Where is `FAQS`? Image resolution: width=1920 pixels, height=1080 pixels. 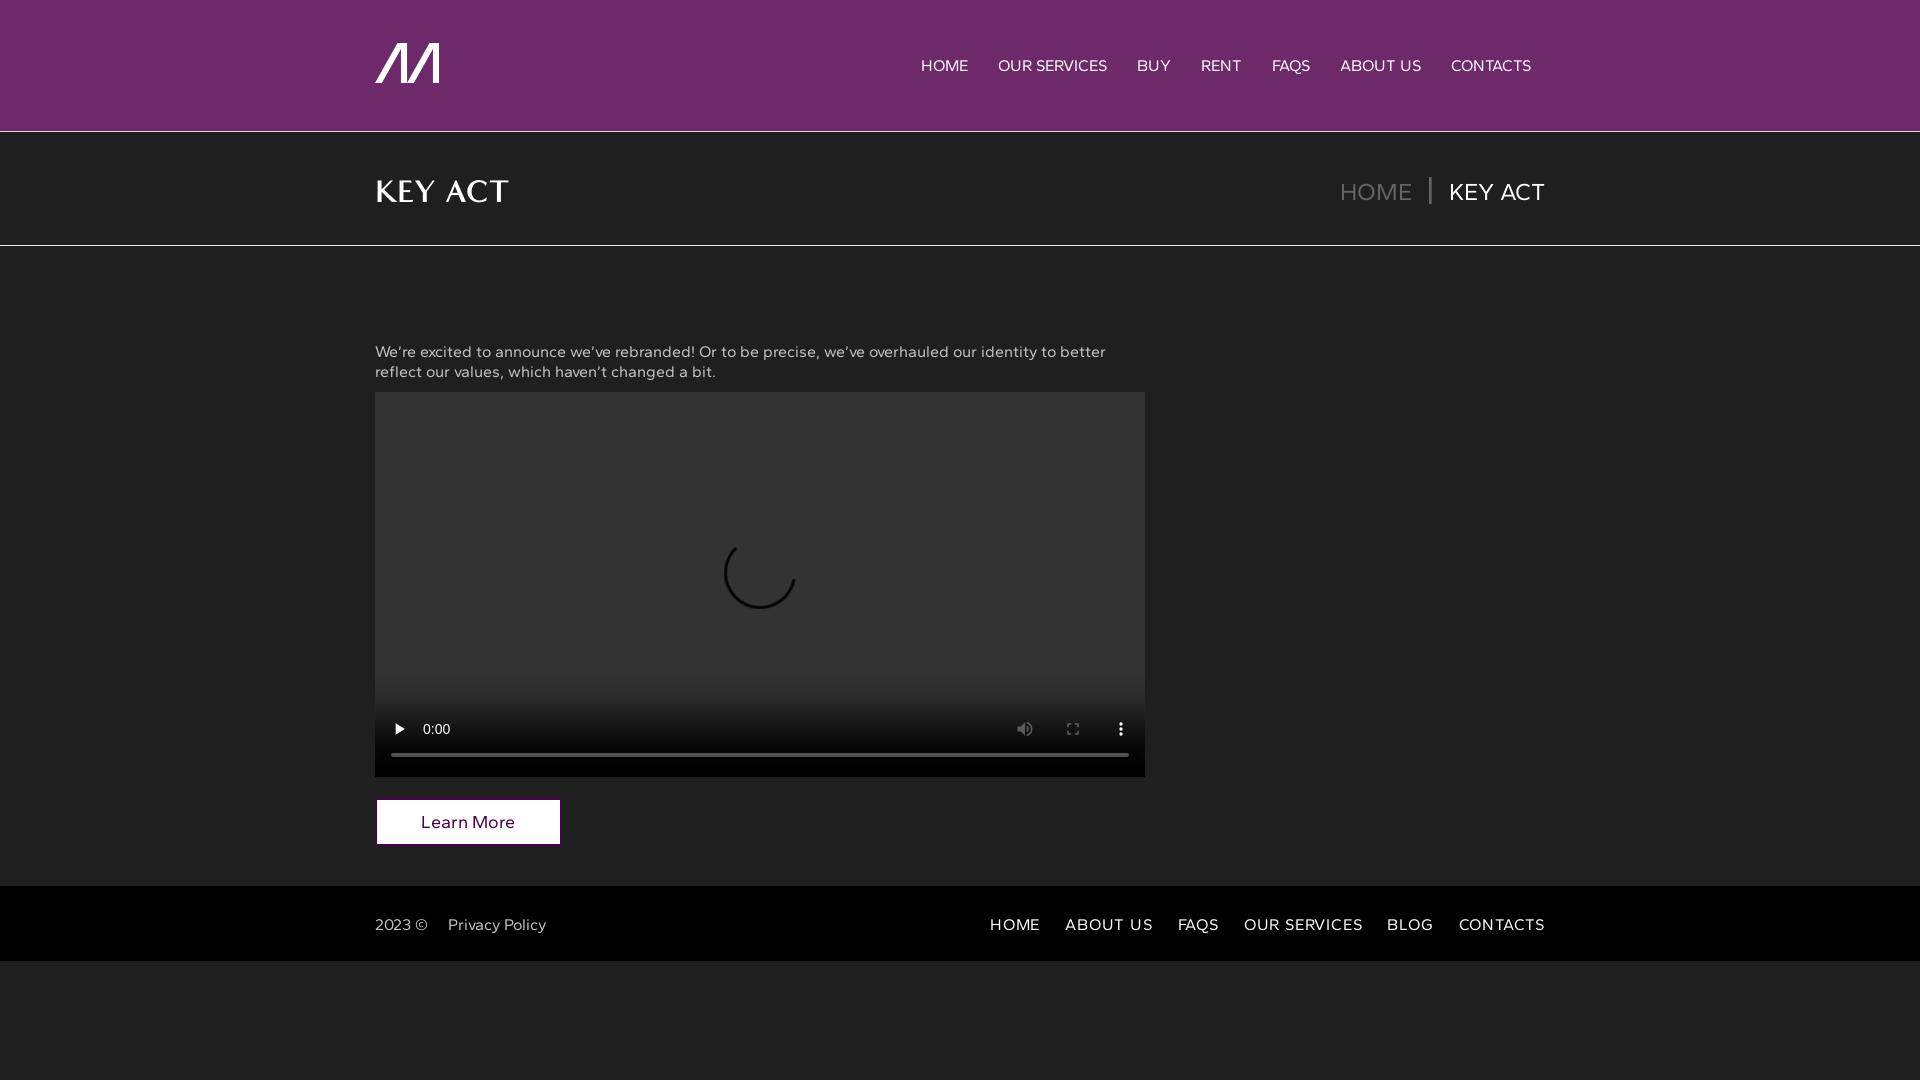 FAQS is located at coordinates (1291, 66).